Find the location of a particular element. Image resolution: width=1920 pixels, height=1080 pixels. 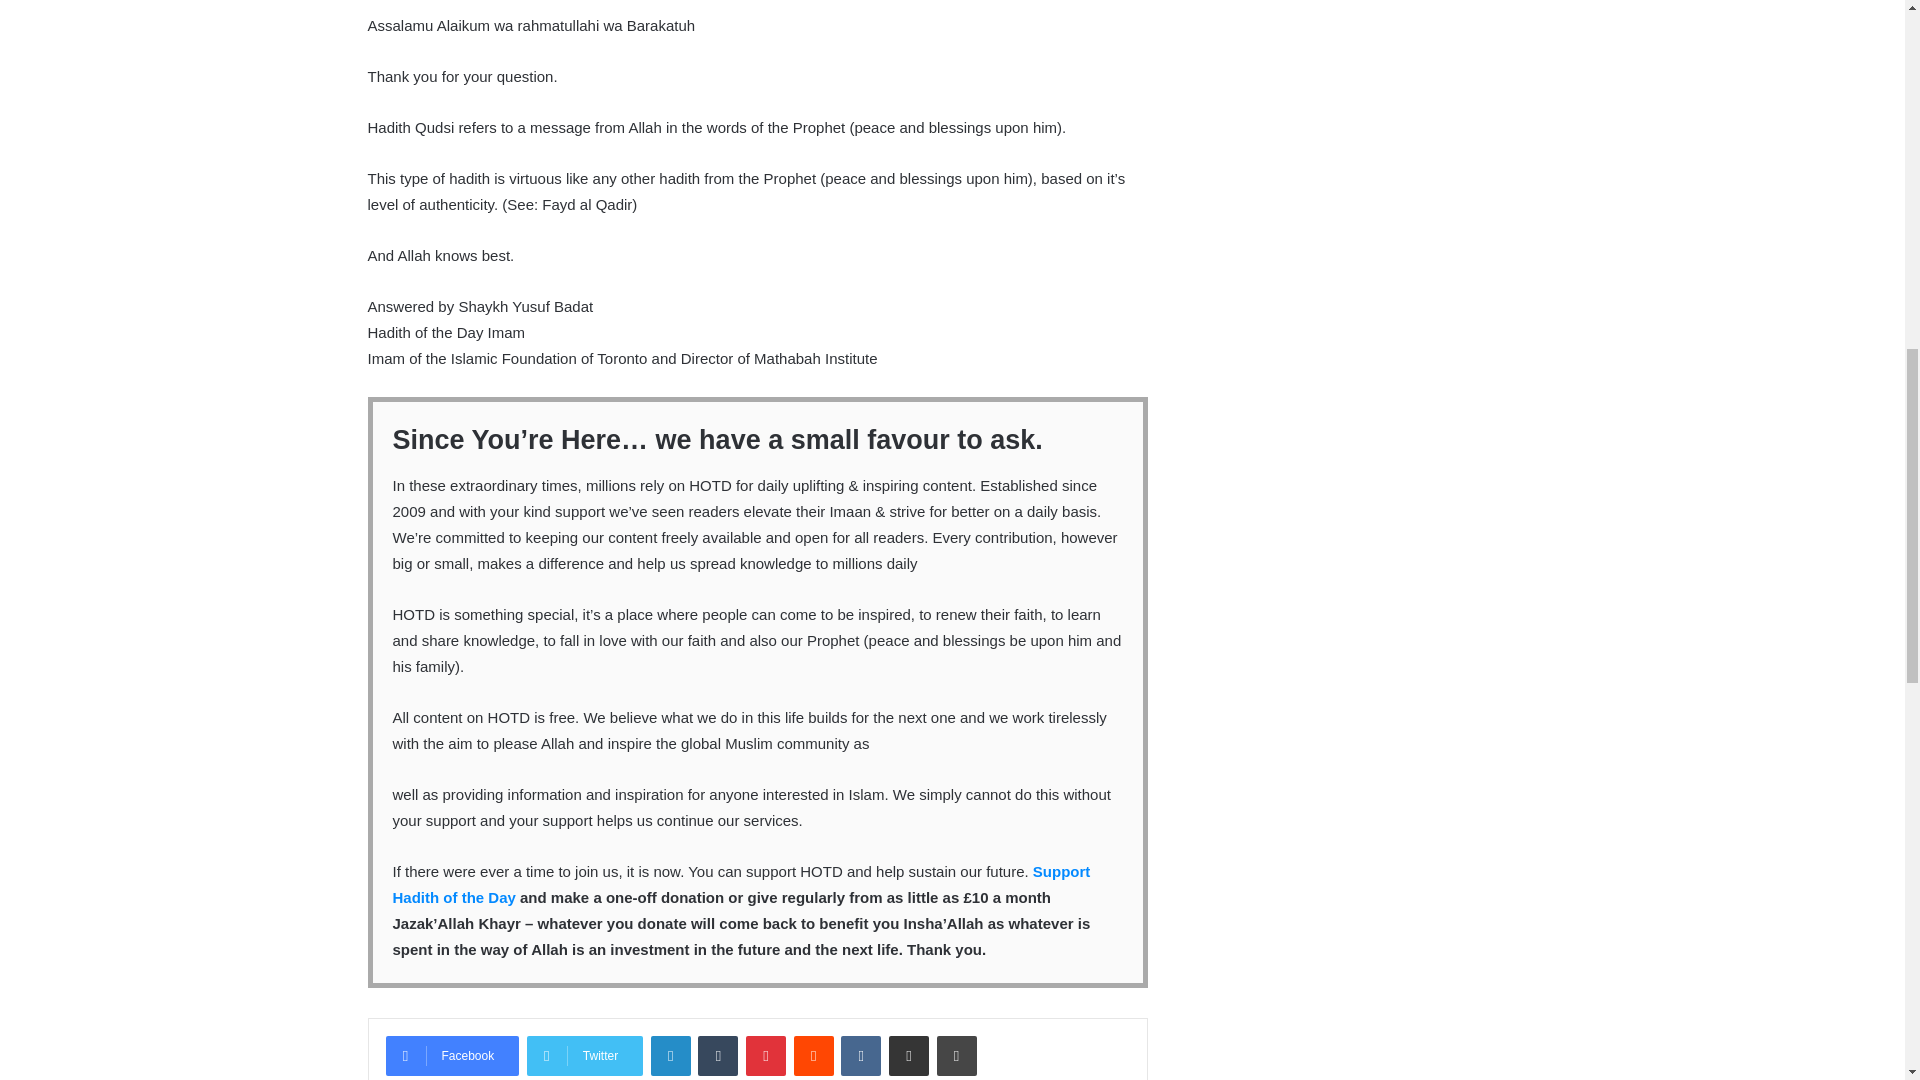

Share via Email is located at coordinates (908, 1055).